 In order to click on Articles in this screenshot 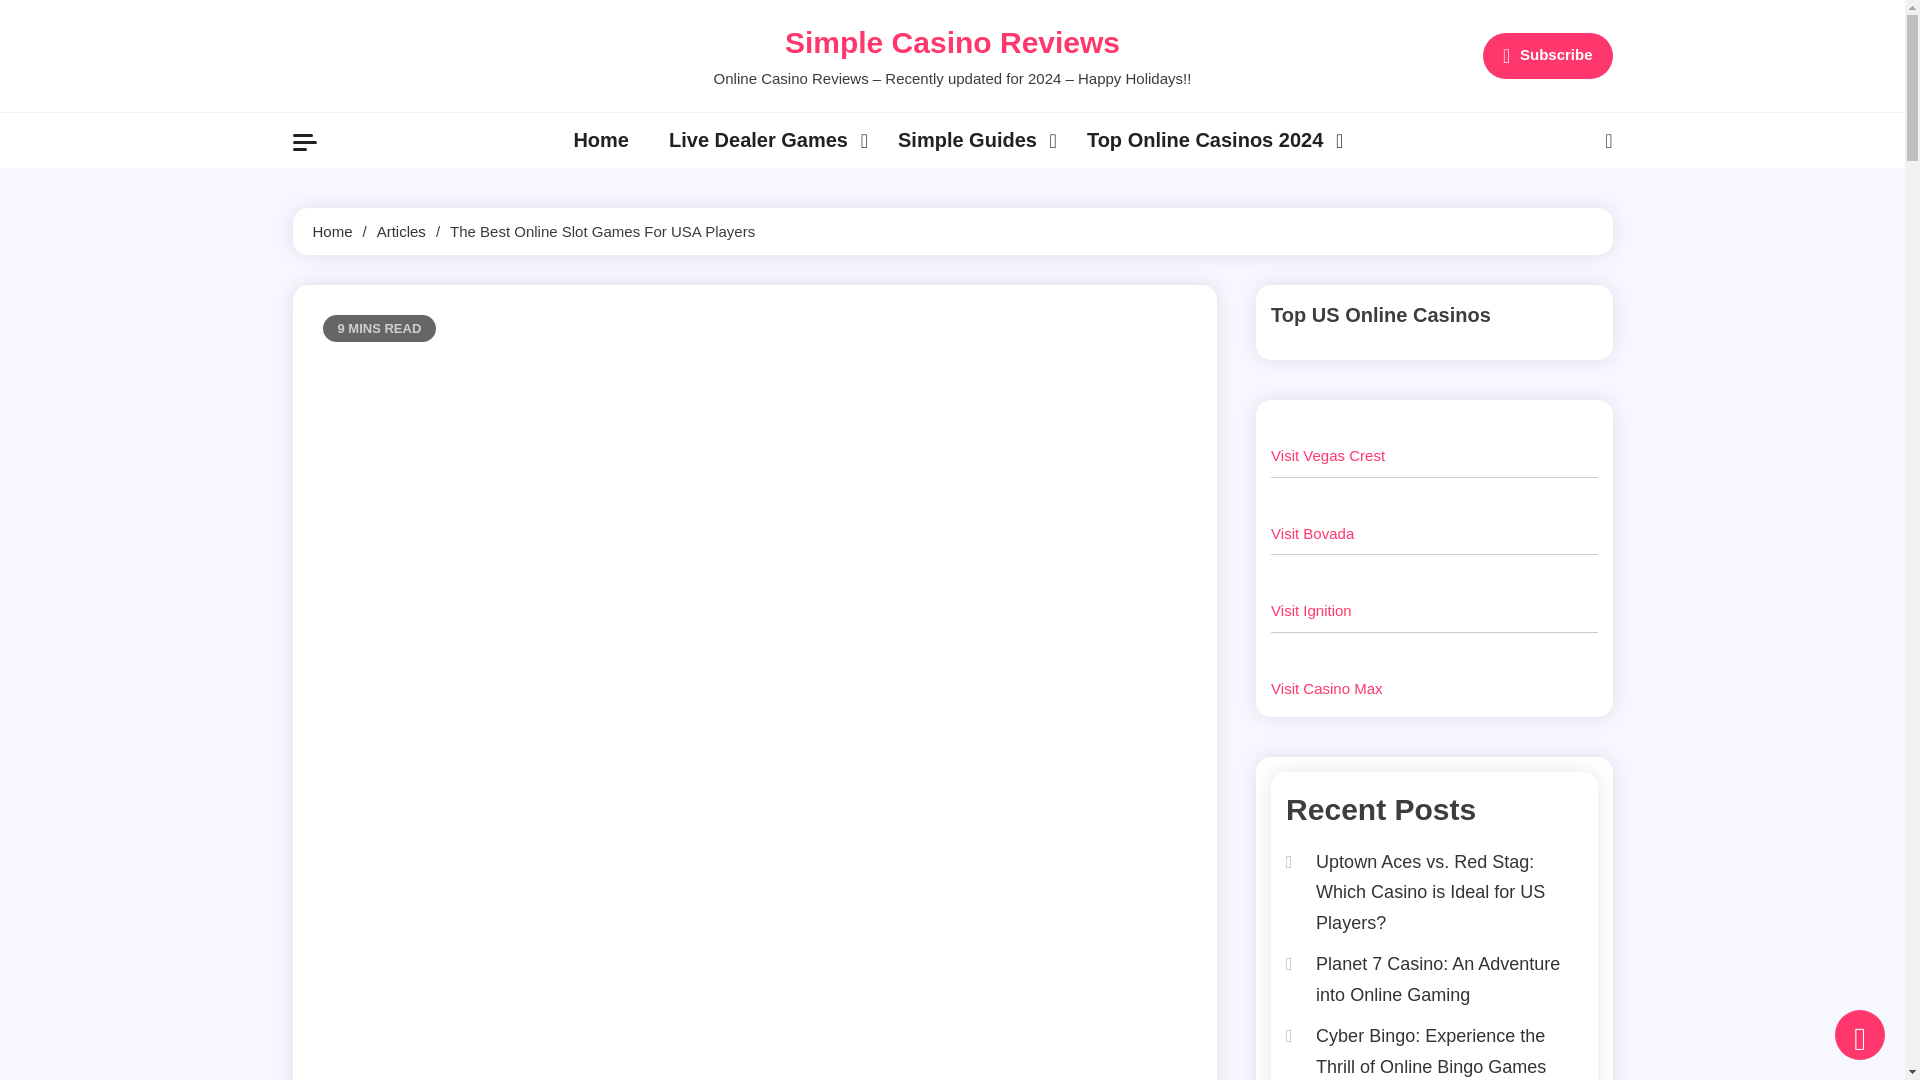, I will do `click(401, 230)`.